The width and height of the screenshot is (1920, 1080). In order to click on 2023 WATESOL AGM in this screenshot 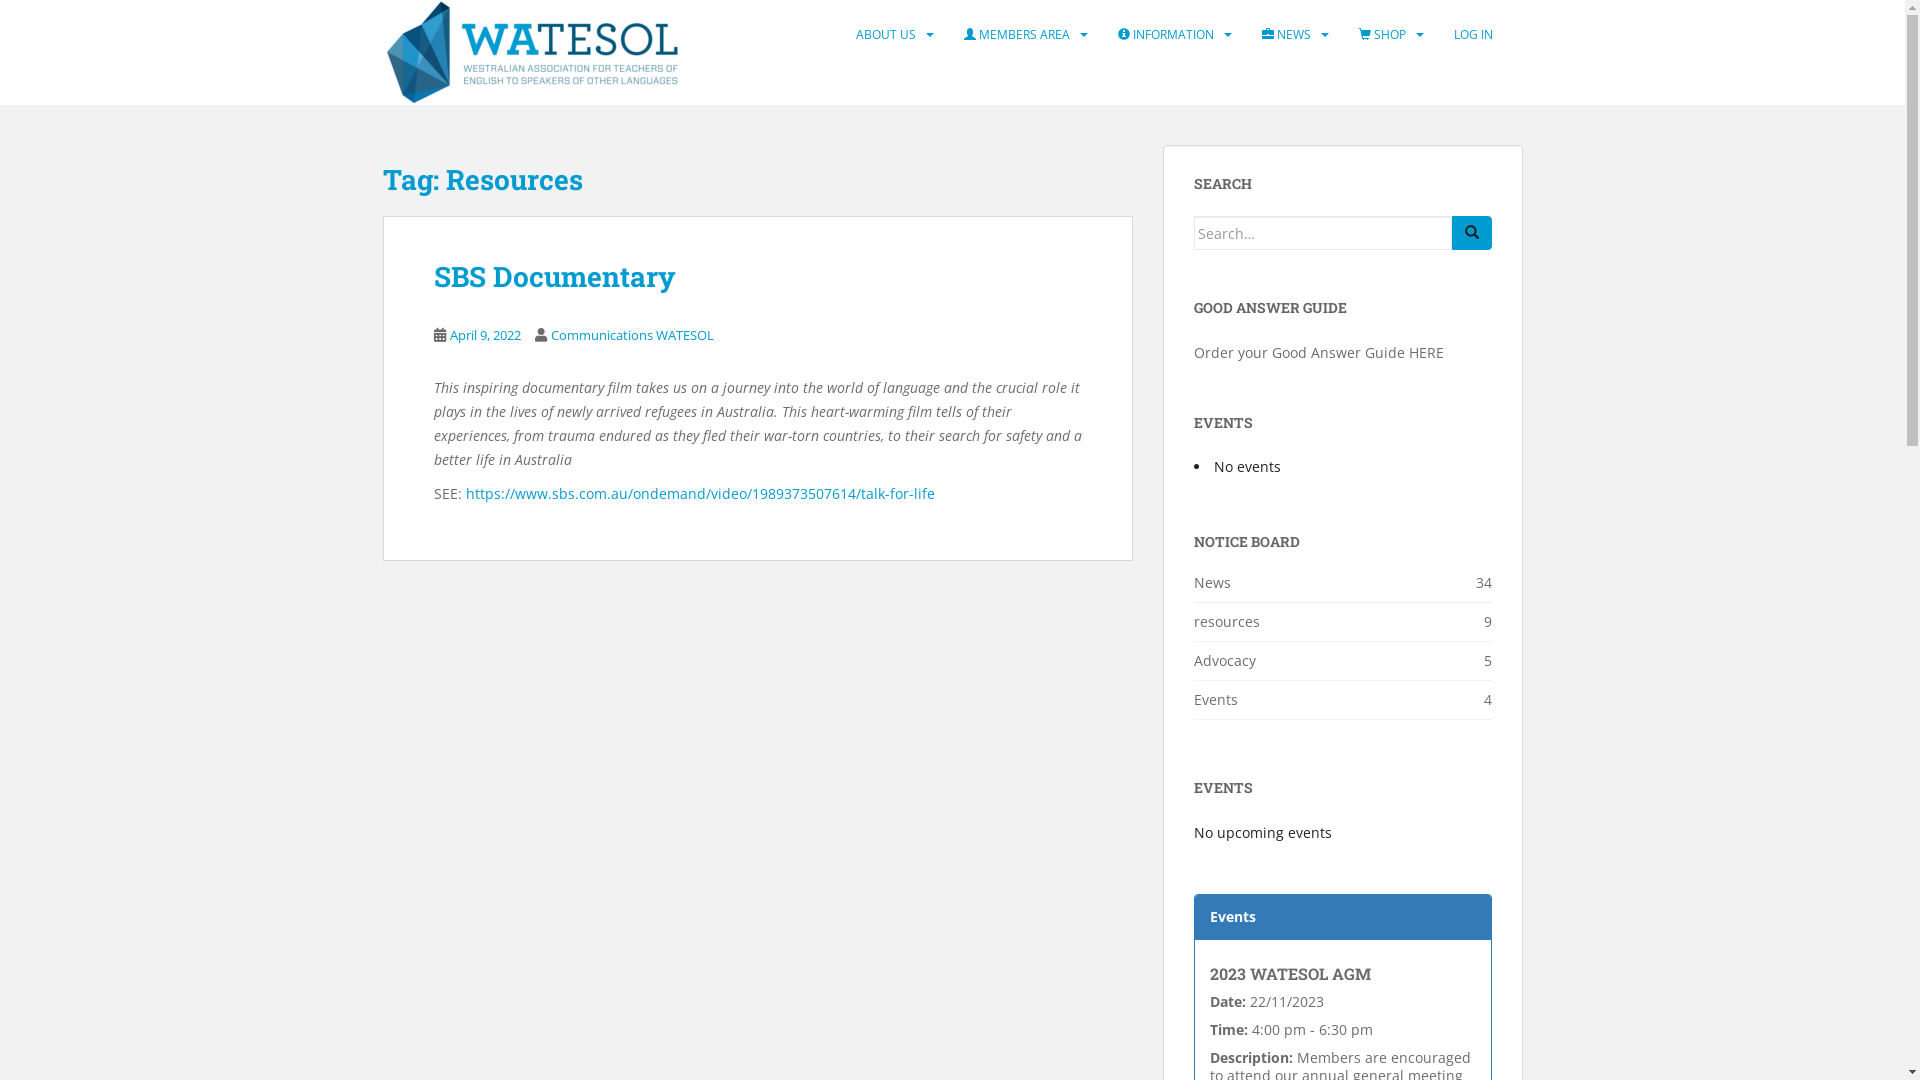, I will do `click(1290, 974)`.